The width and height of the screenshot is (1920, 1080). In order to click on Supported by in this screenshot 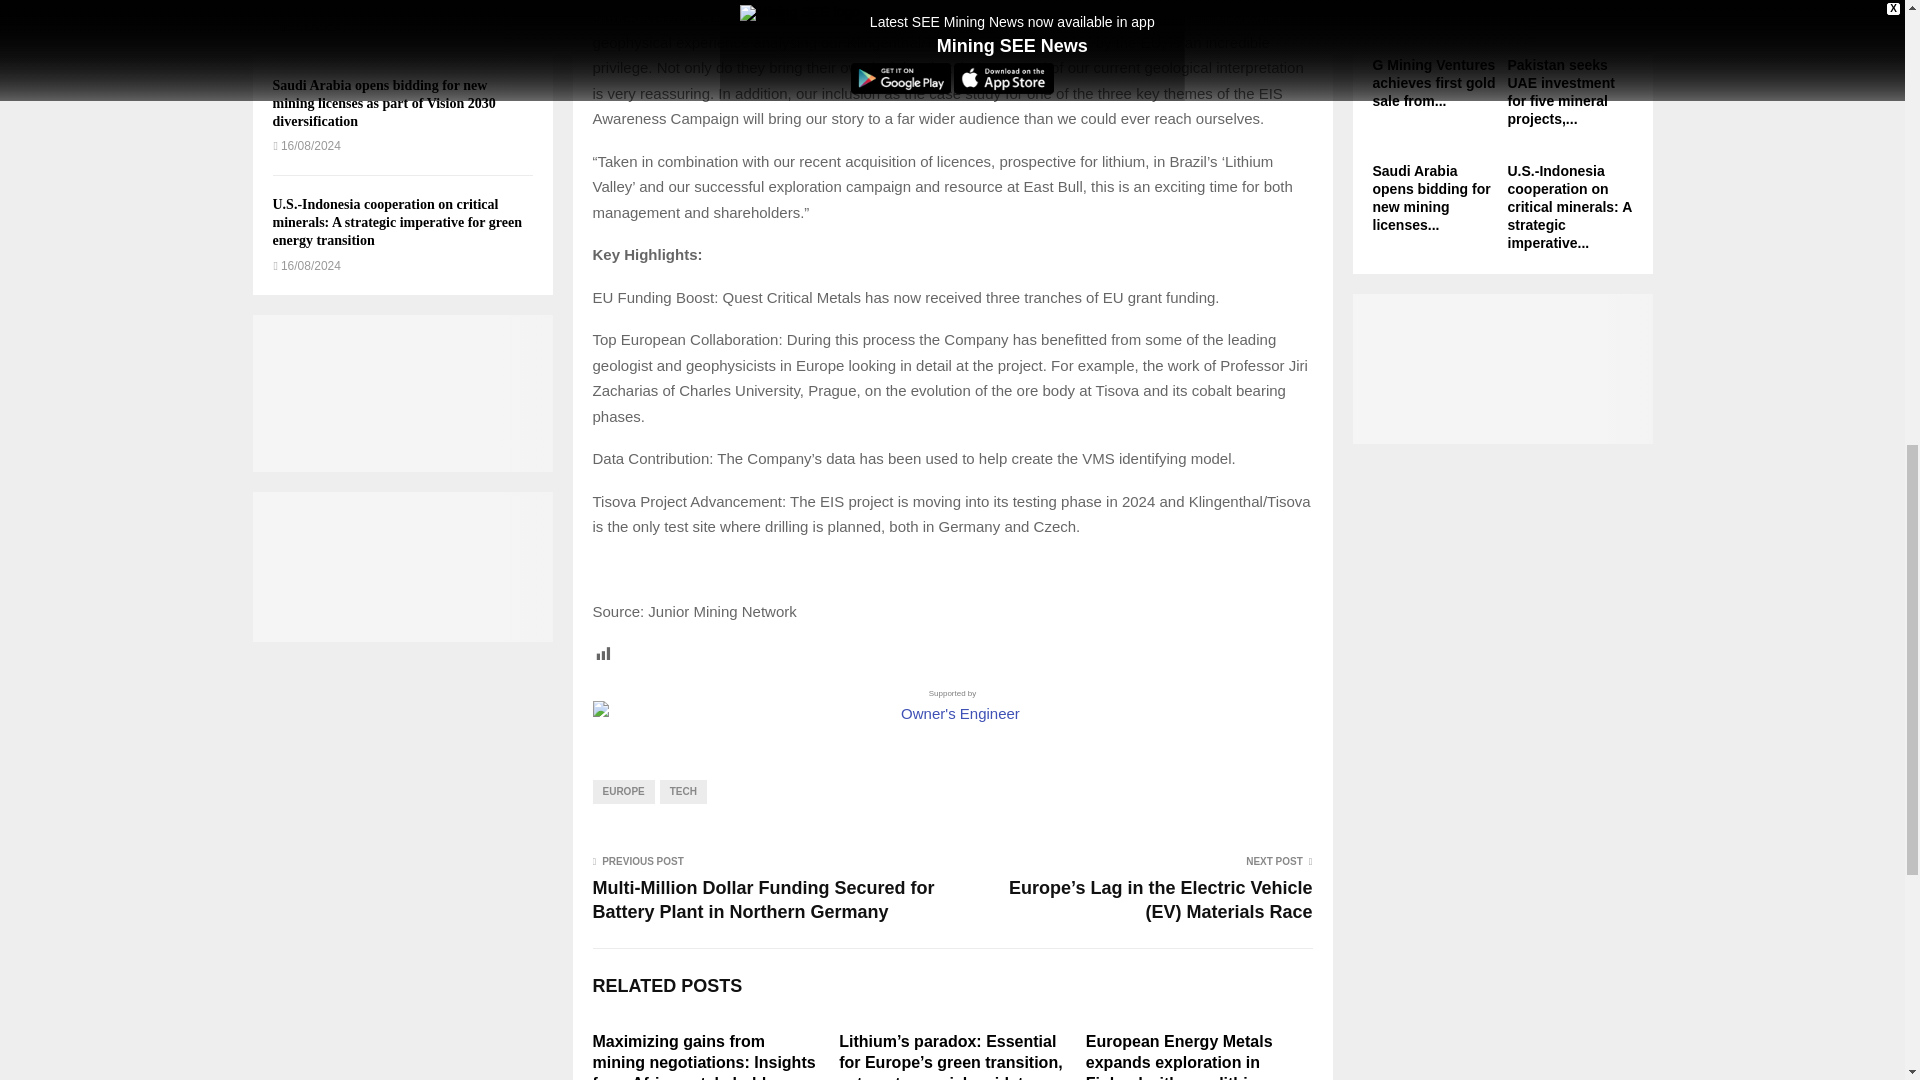, I will do `click(951, 706)`.